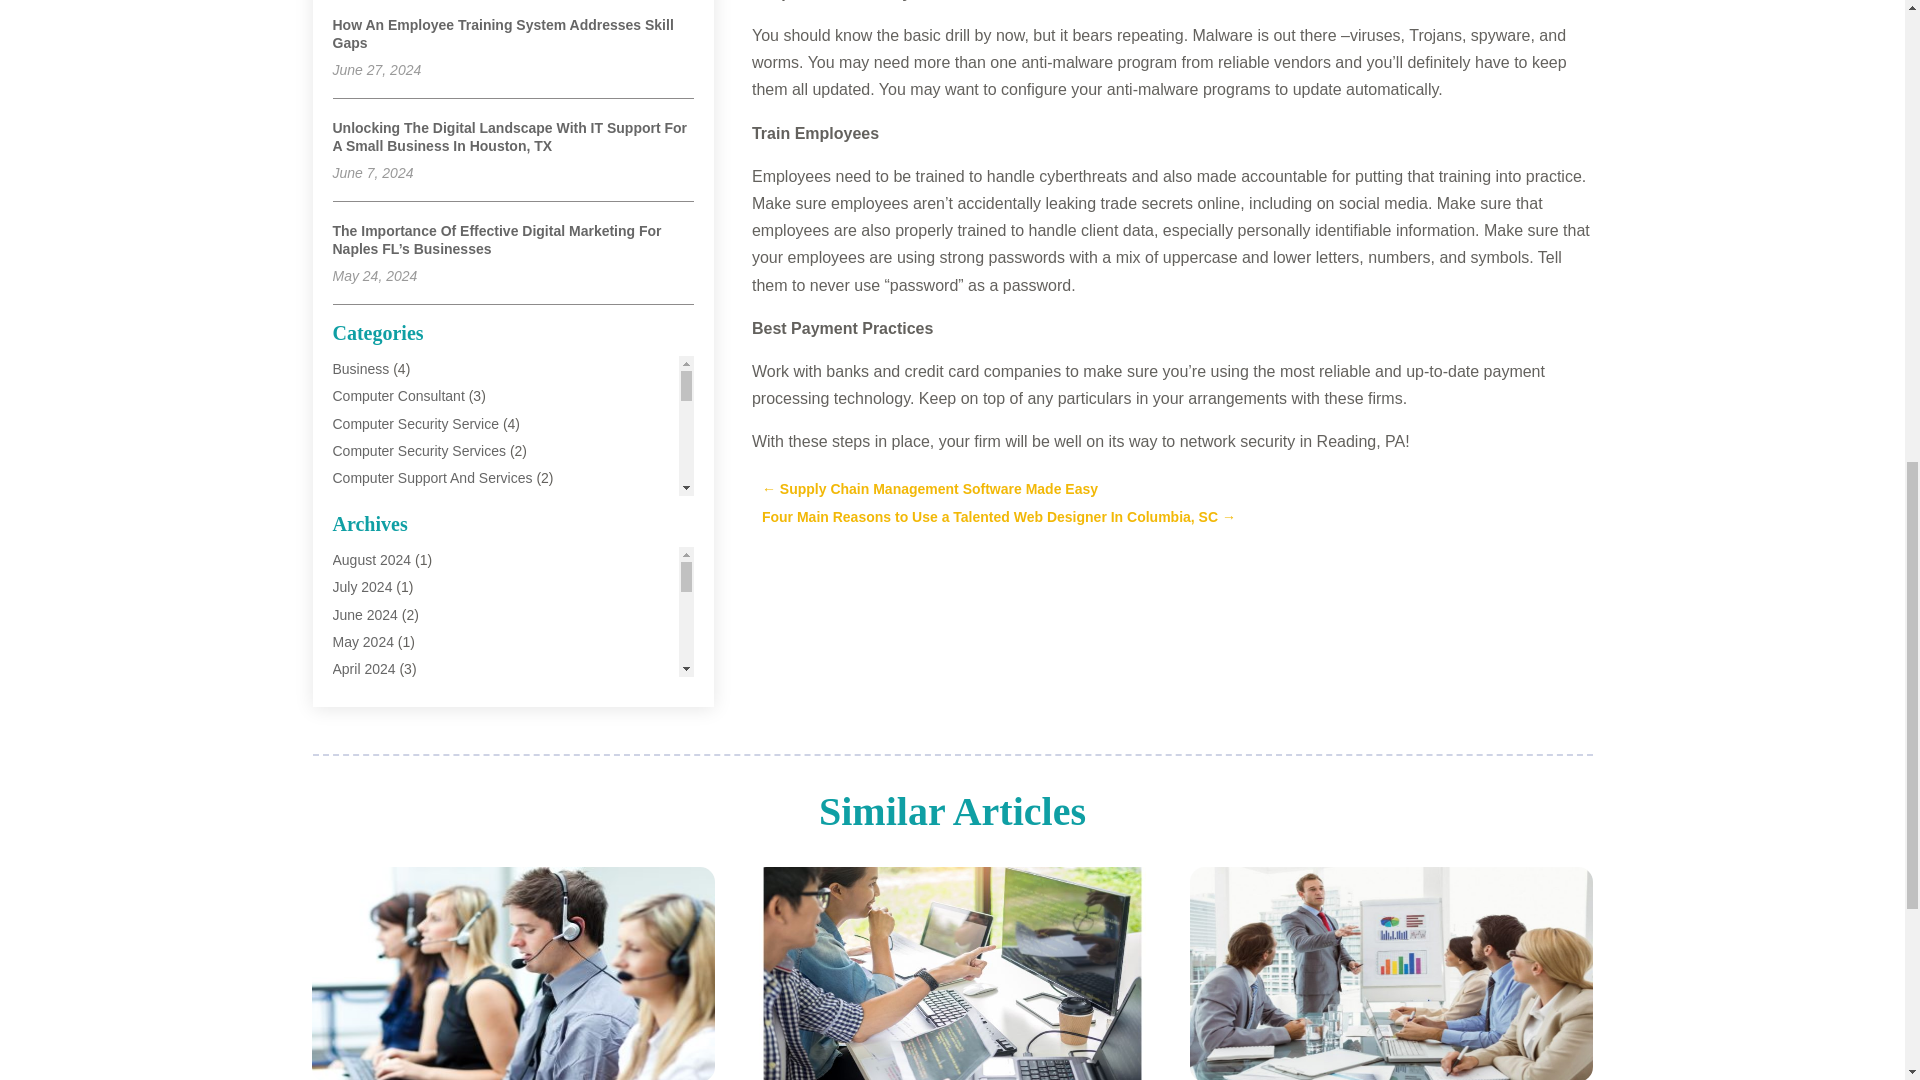 Image resolution: width=1920 pixels, height=1080 pixels. Describe the element at coordinates (416, 804) in the screenshot. I see `Supply Chain Management` at that location.